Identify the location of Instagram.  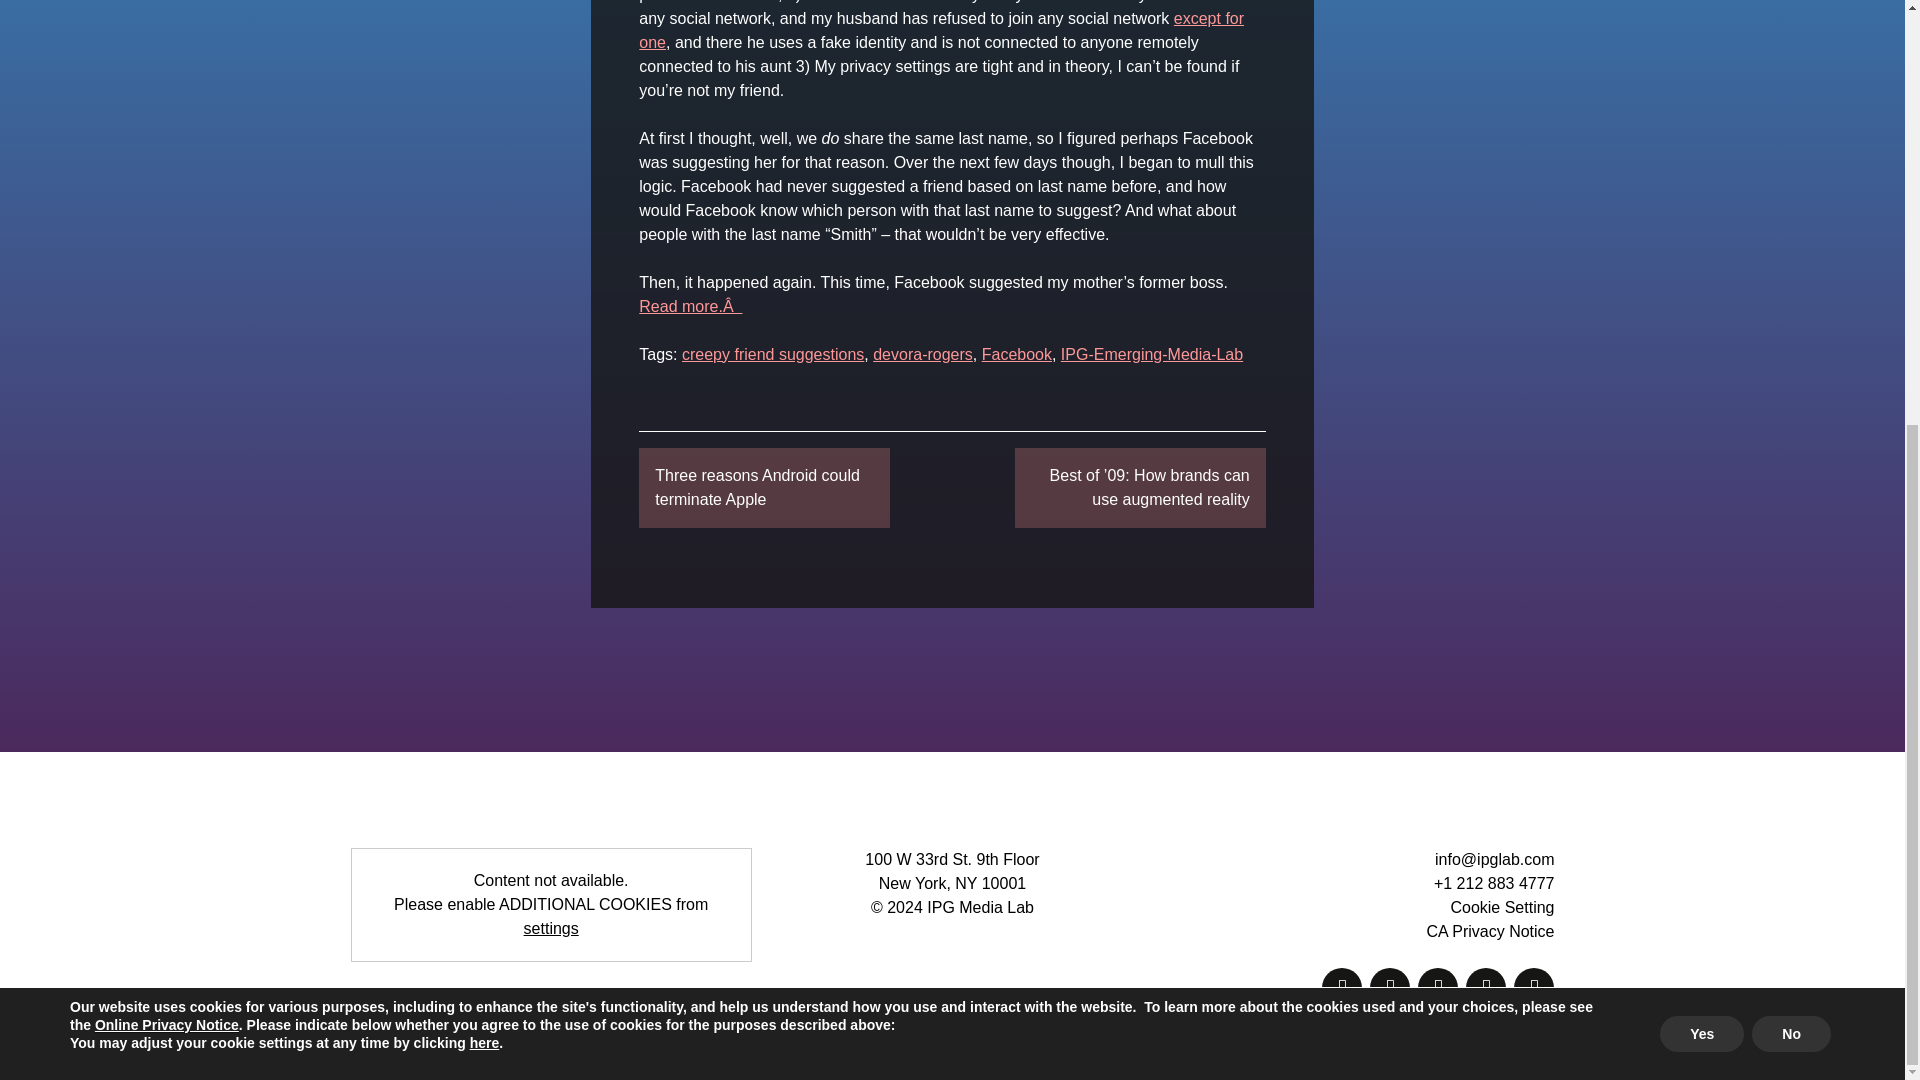
(1486, 987).